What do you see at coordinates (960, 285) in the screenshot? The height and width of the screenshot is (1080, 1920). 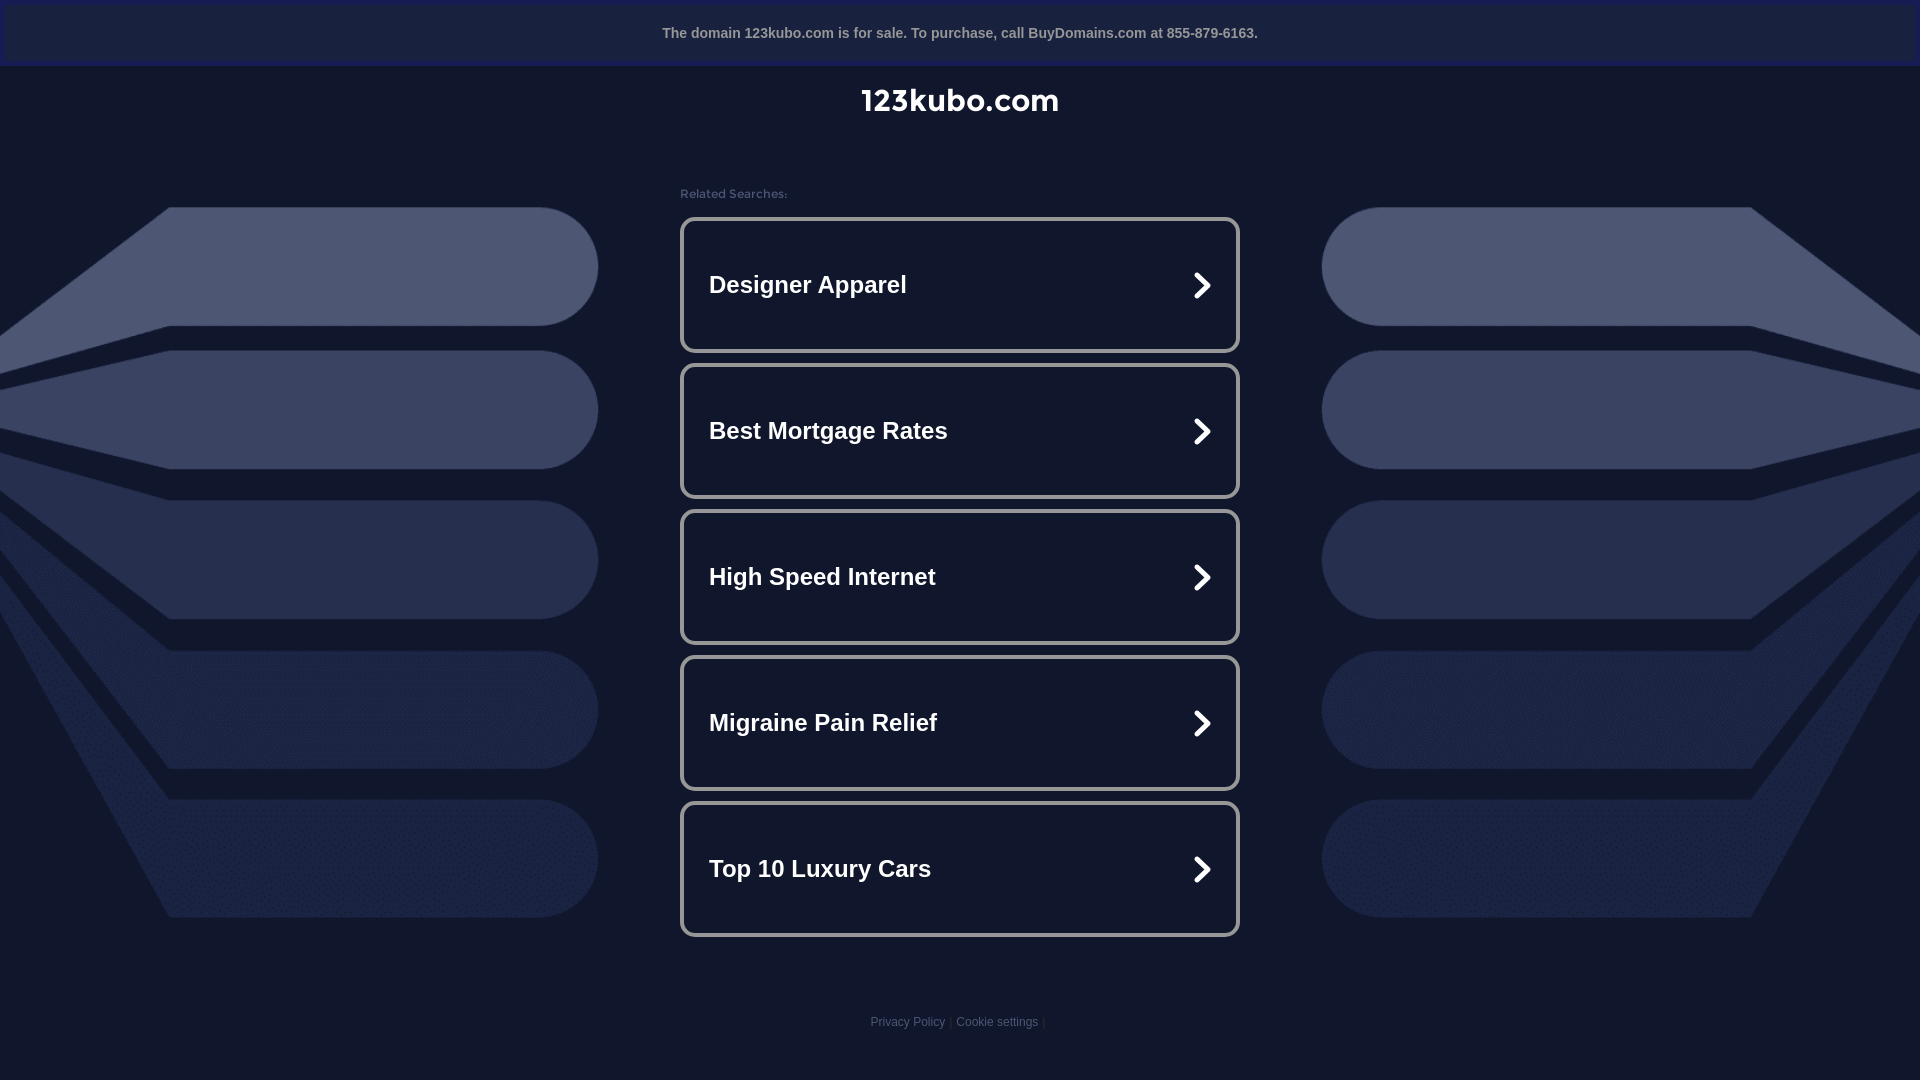 I see `Designer Apparel` at bounding box center [960, 285].